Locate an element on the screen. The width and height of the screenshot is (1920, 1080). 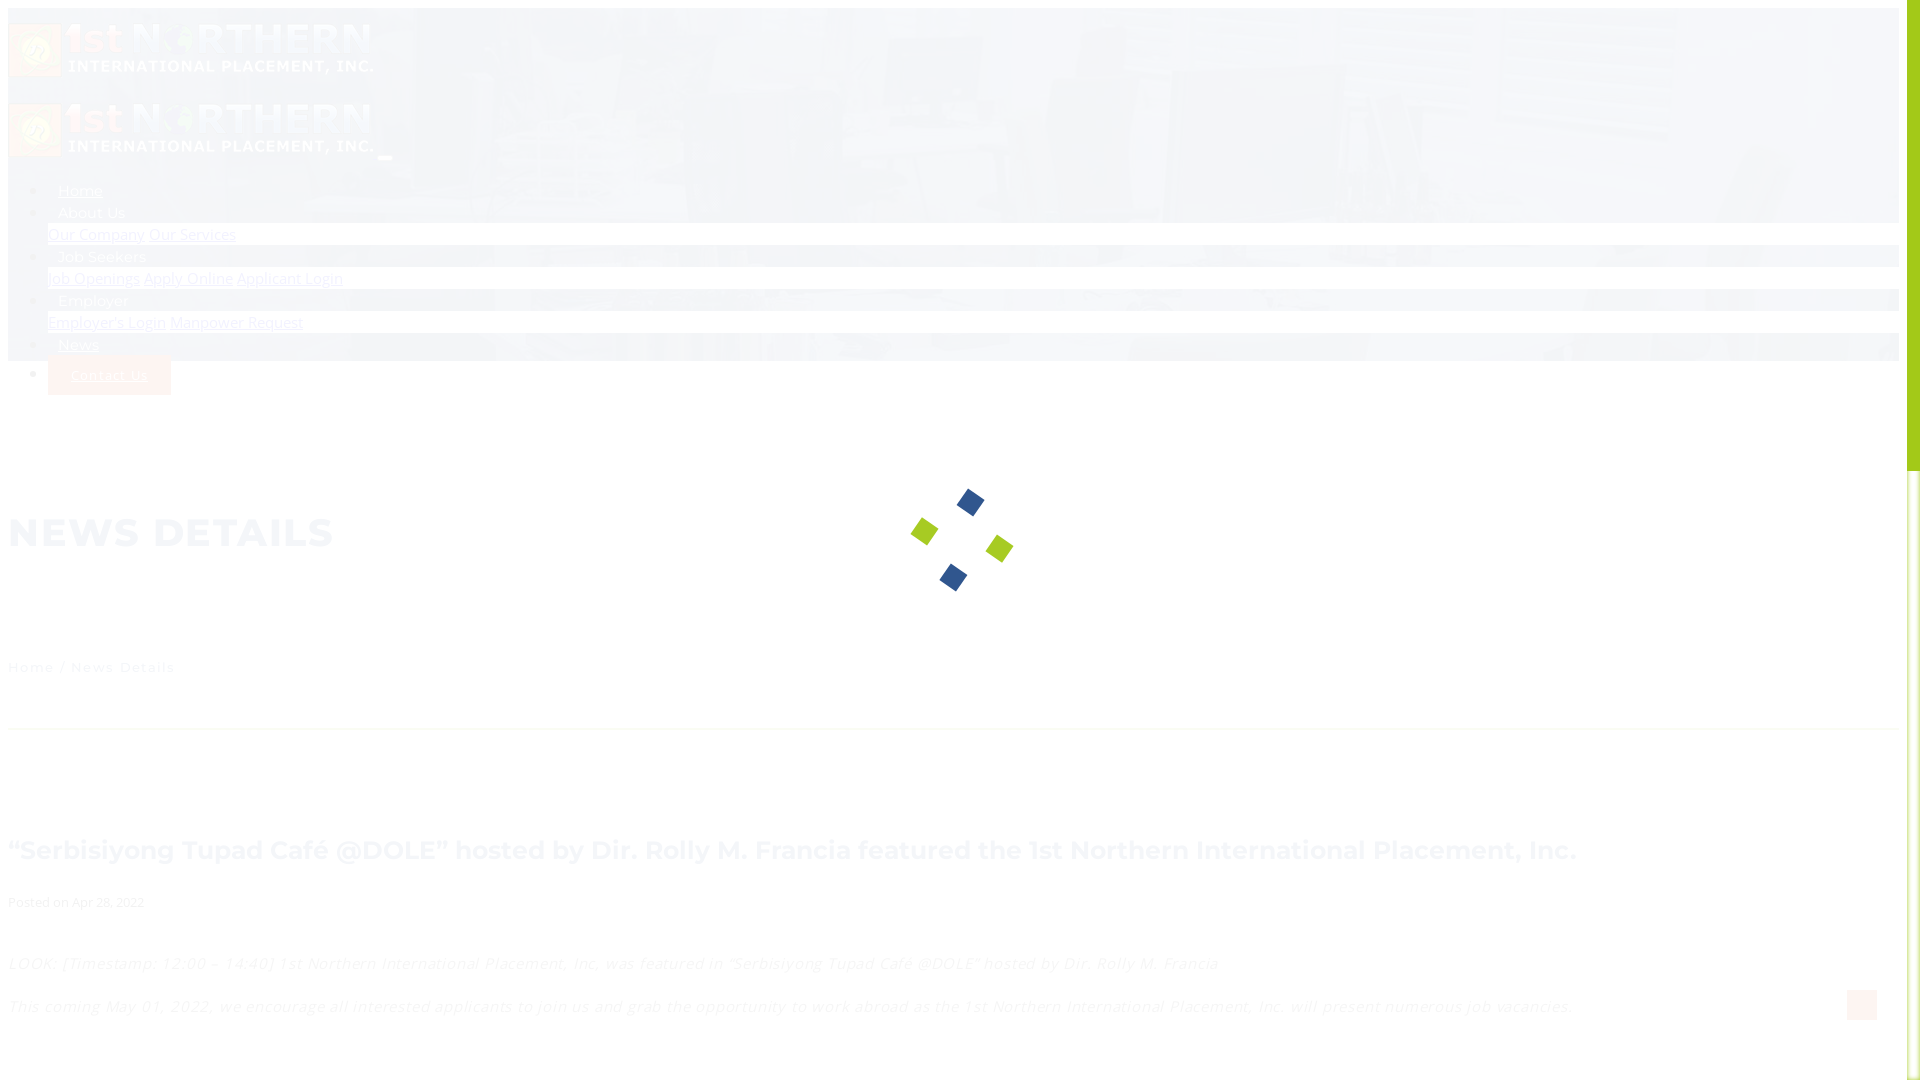
Job Seekers is located at coordinates (102, 257).